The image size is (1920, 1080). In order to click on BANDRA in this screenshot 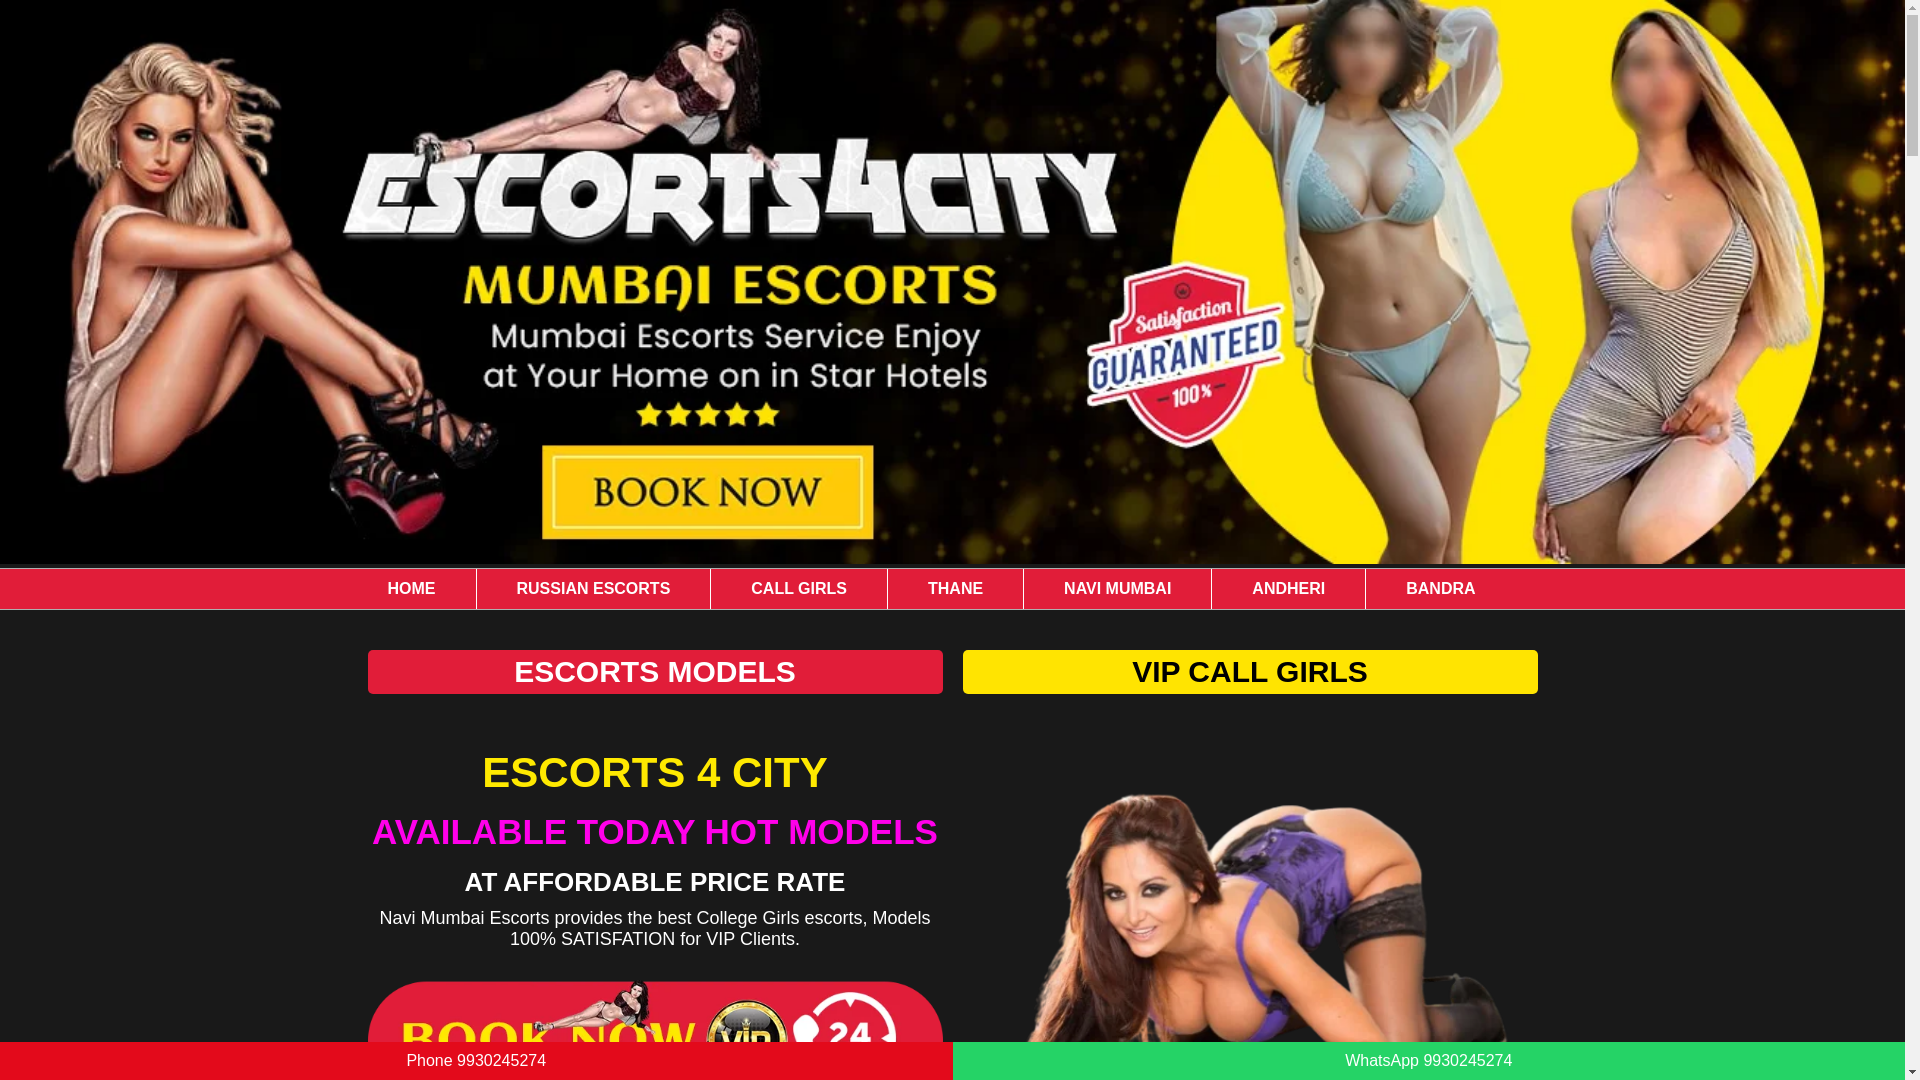, I will do `click(1440, 589)`.